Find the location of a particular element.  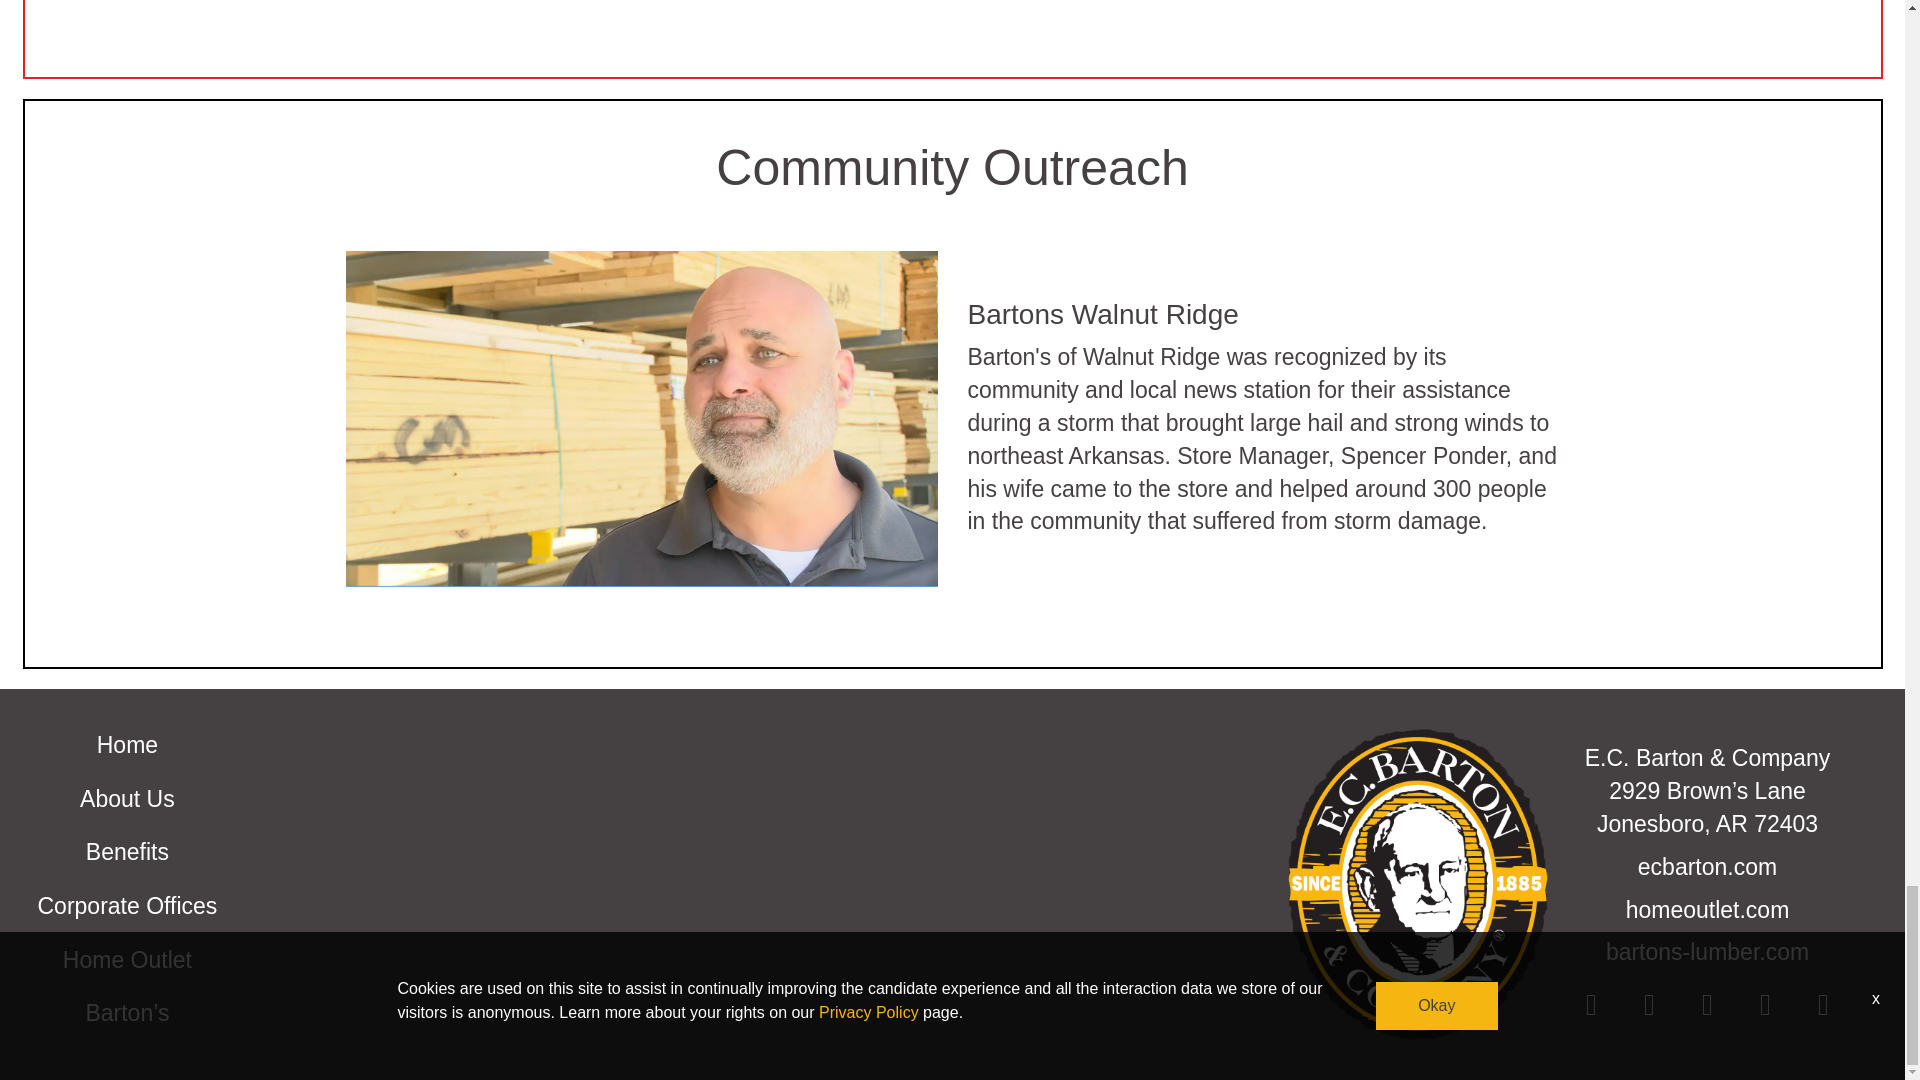

Corporate Offices is located at coordinates (128, 906).